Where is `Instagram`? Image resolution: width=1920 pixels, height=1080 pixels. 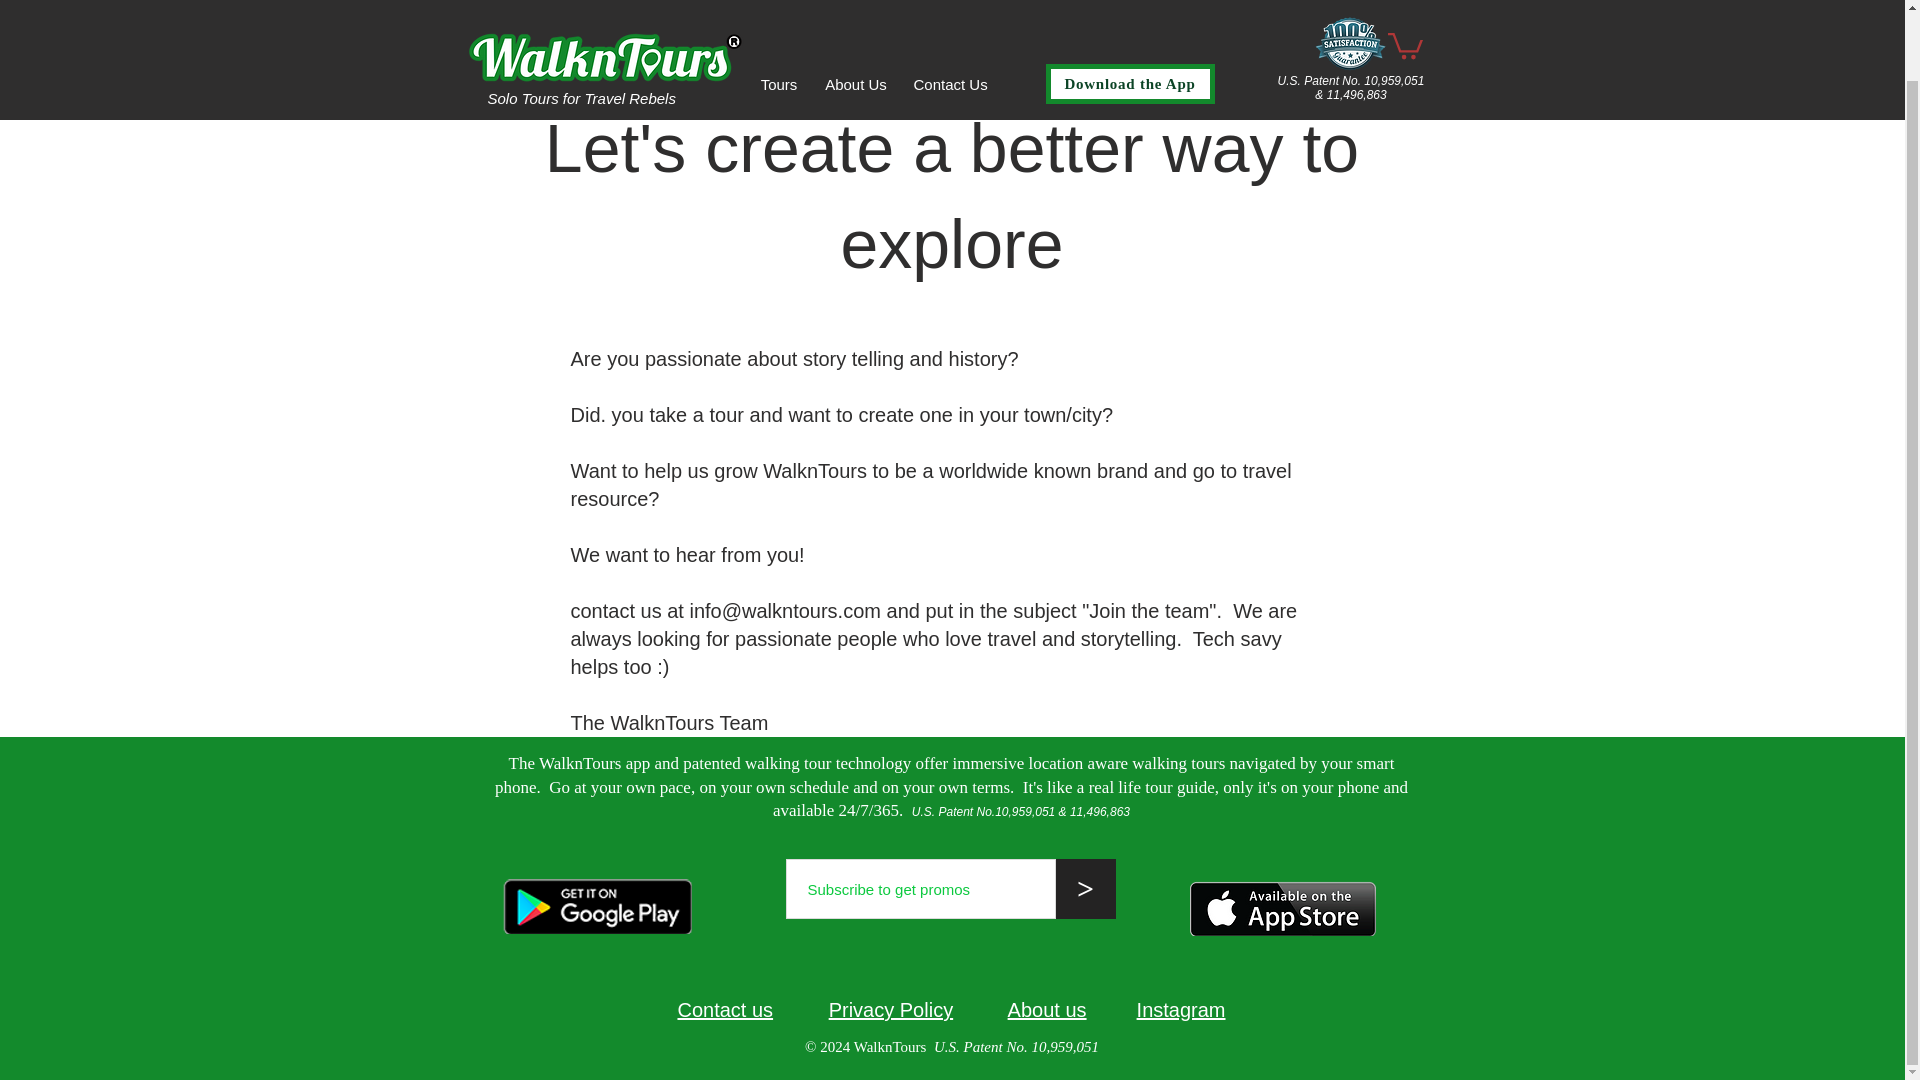
Instagram is located at coordinates (1181, 1010).